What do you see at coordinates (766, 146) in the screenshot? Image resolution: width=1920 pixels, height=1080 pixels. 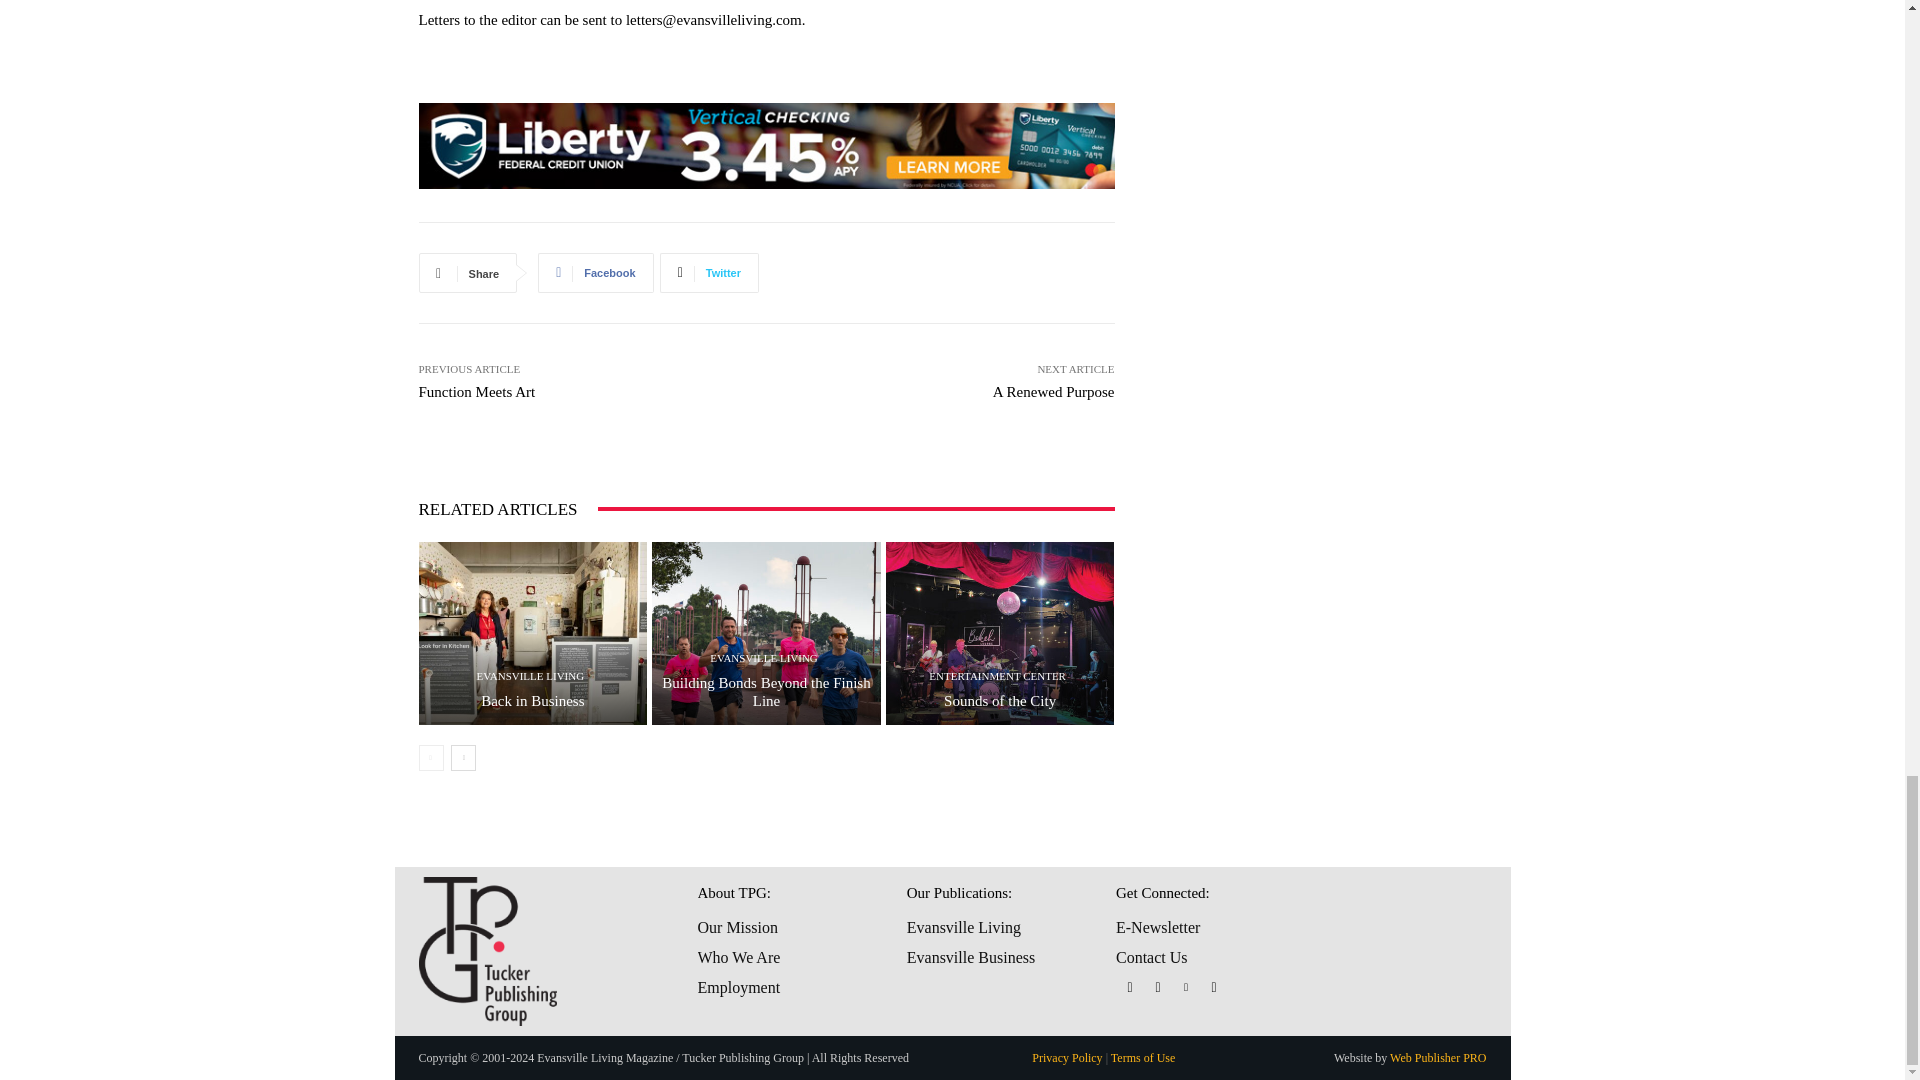 I see `Virtual Checking - 728x90` at bounding box center [766, 146].